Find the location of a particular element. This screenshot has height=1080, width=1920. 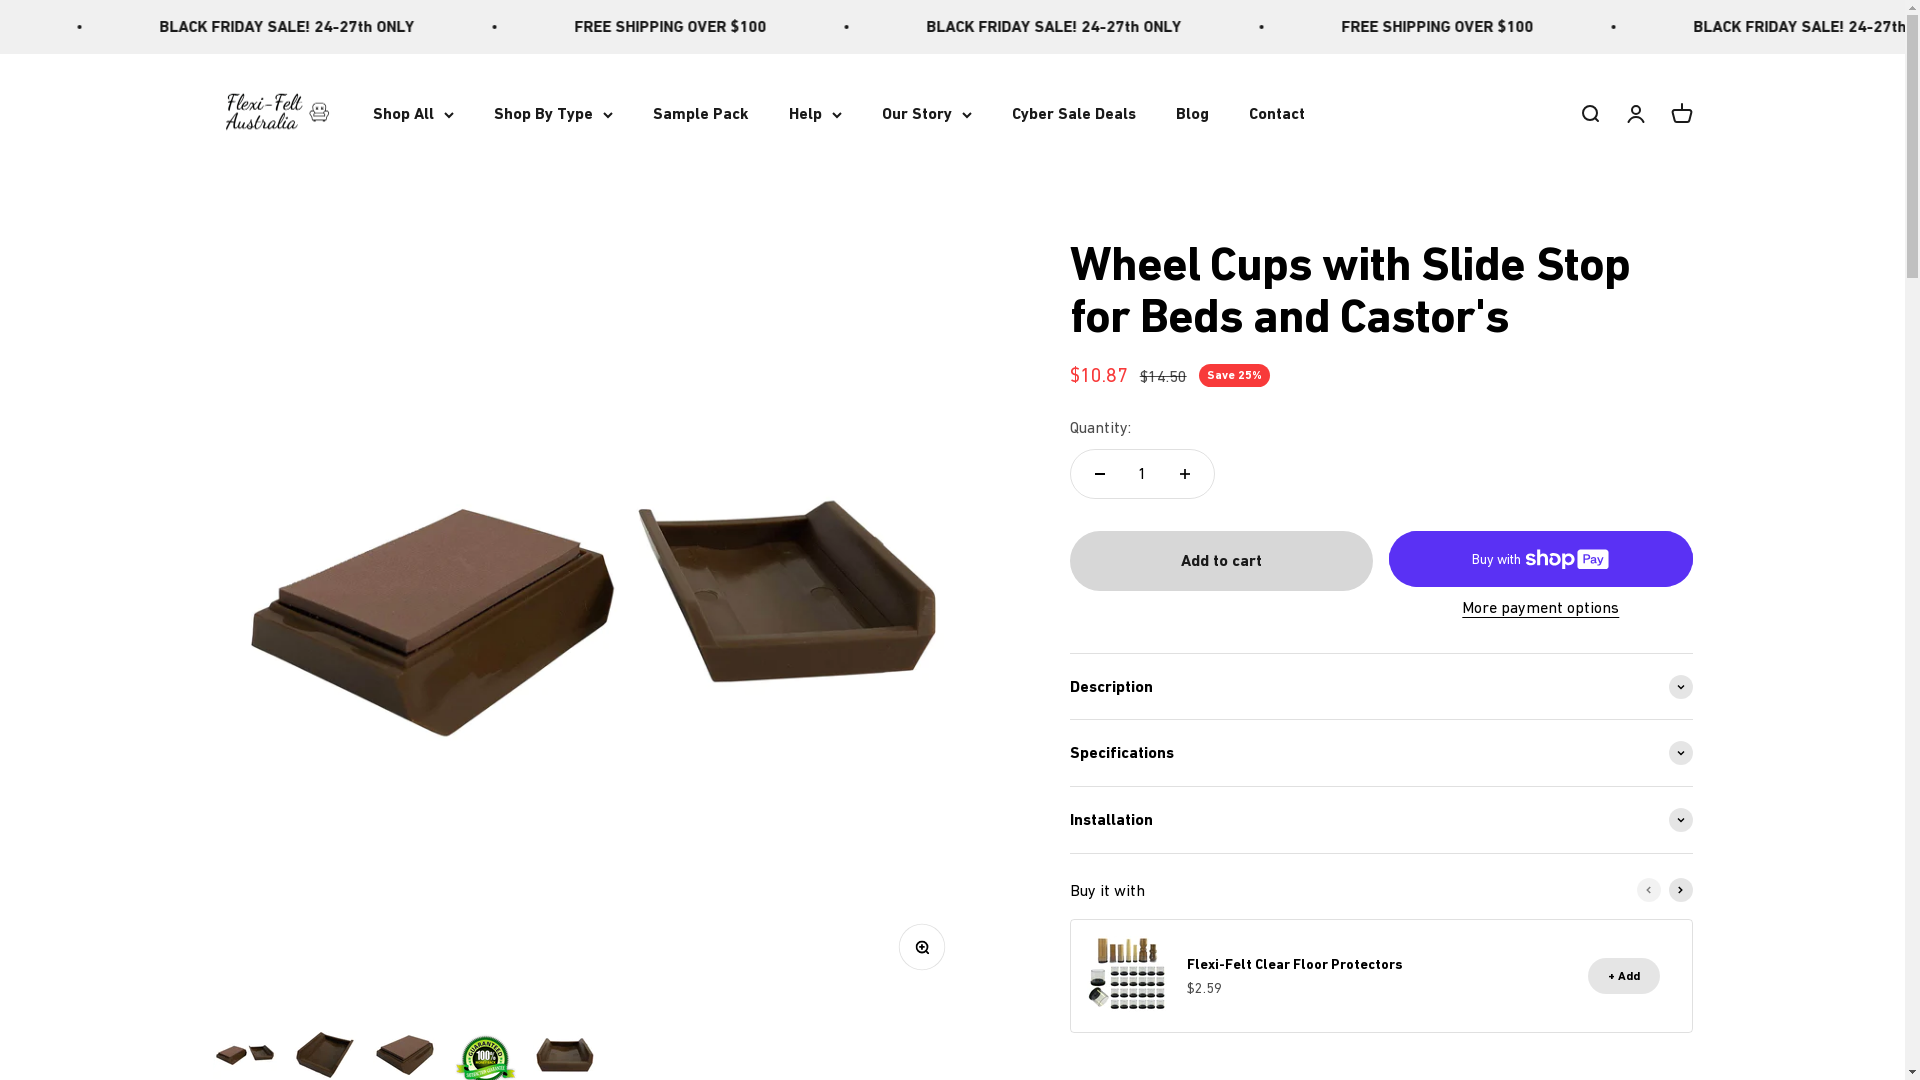

Open search is located at coordinates (1589, 114).